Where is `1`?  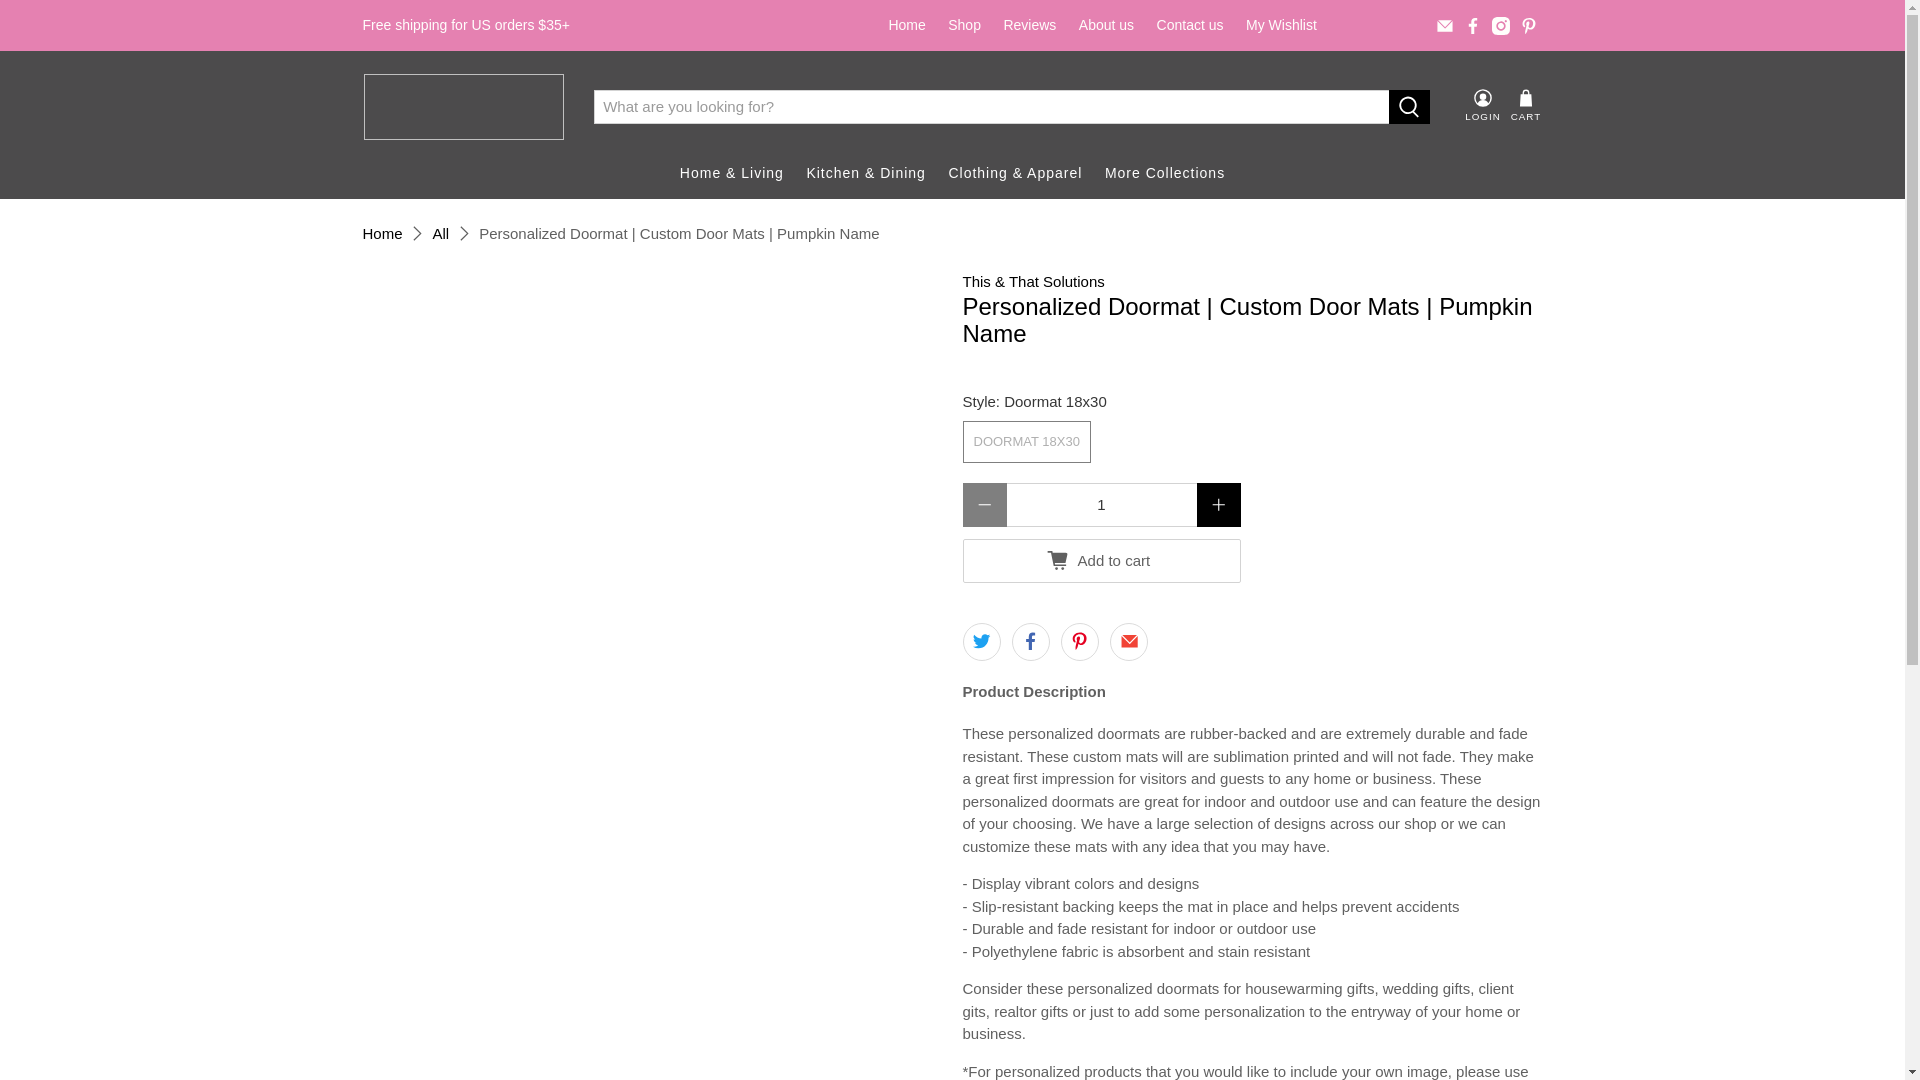 1 is located at coordinates (1101, 504).